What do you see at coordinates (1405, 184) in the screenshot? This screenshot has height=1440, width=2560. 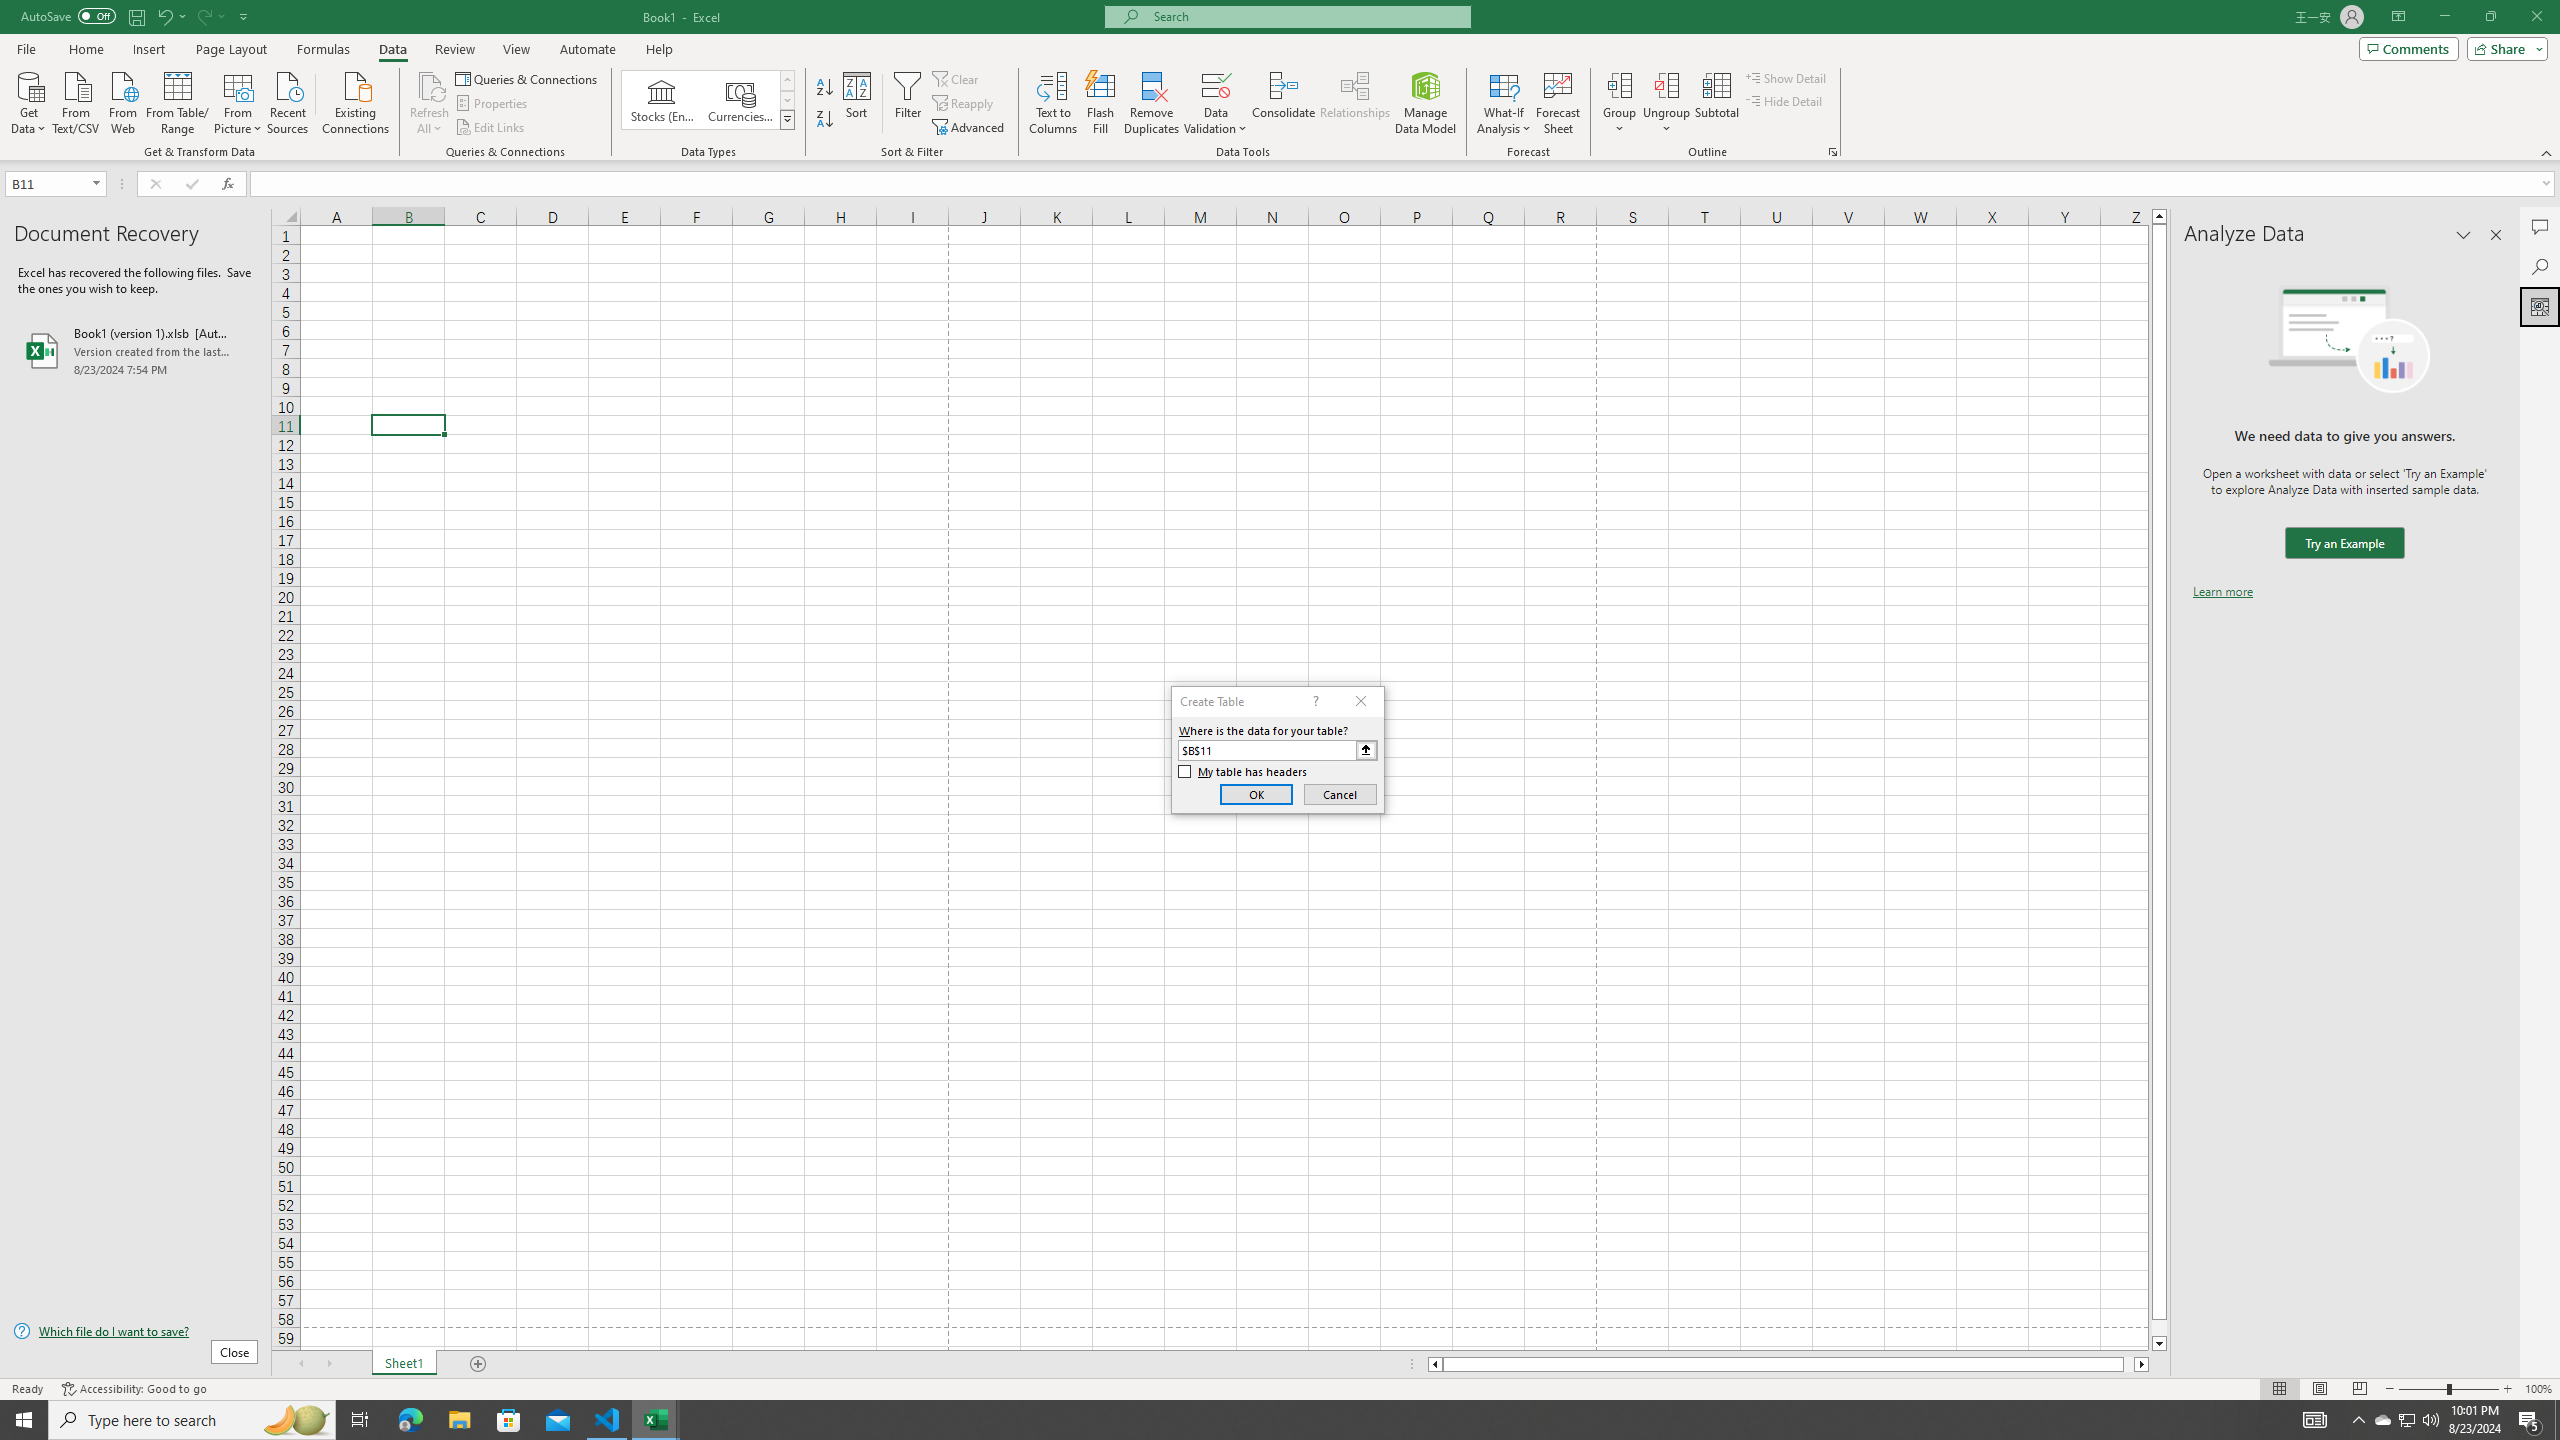 I see `Formula Bar` at bounding box center [1405, 184].